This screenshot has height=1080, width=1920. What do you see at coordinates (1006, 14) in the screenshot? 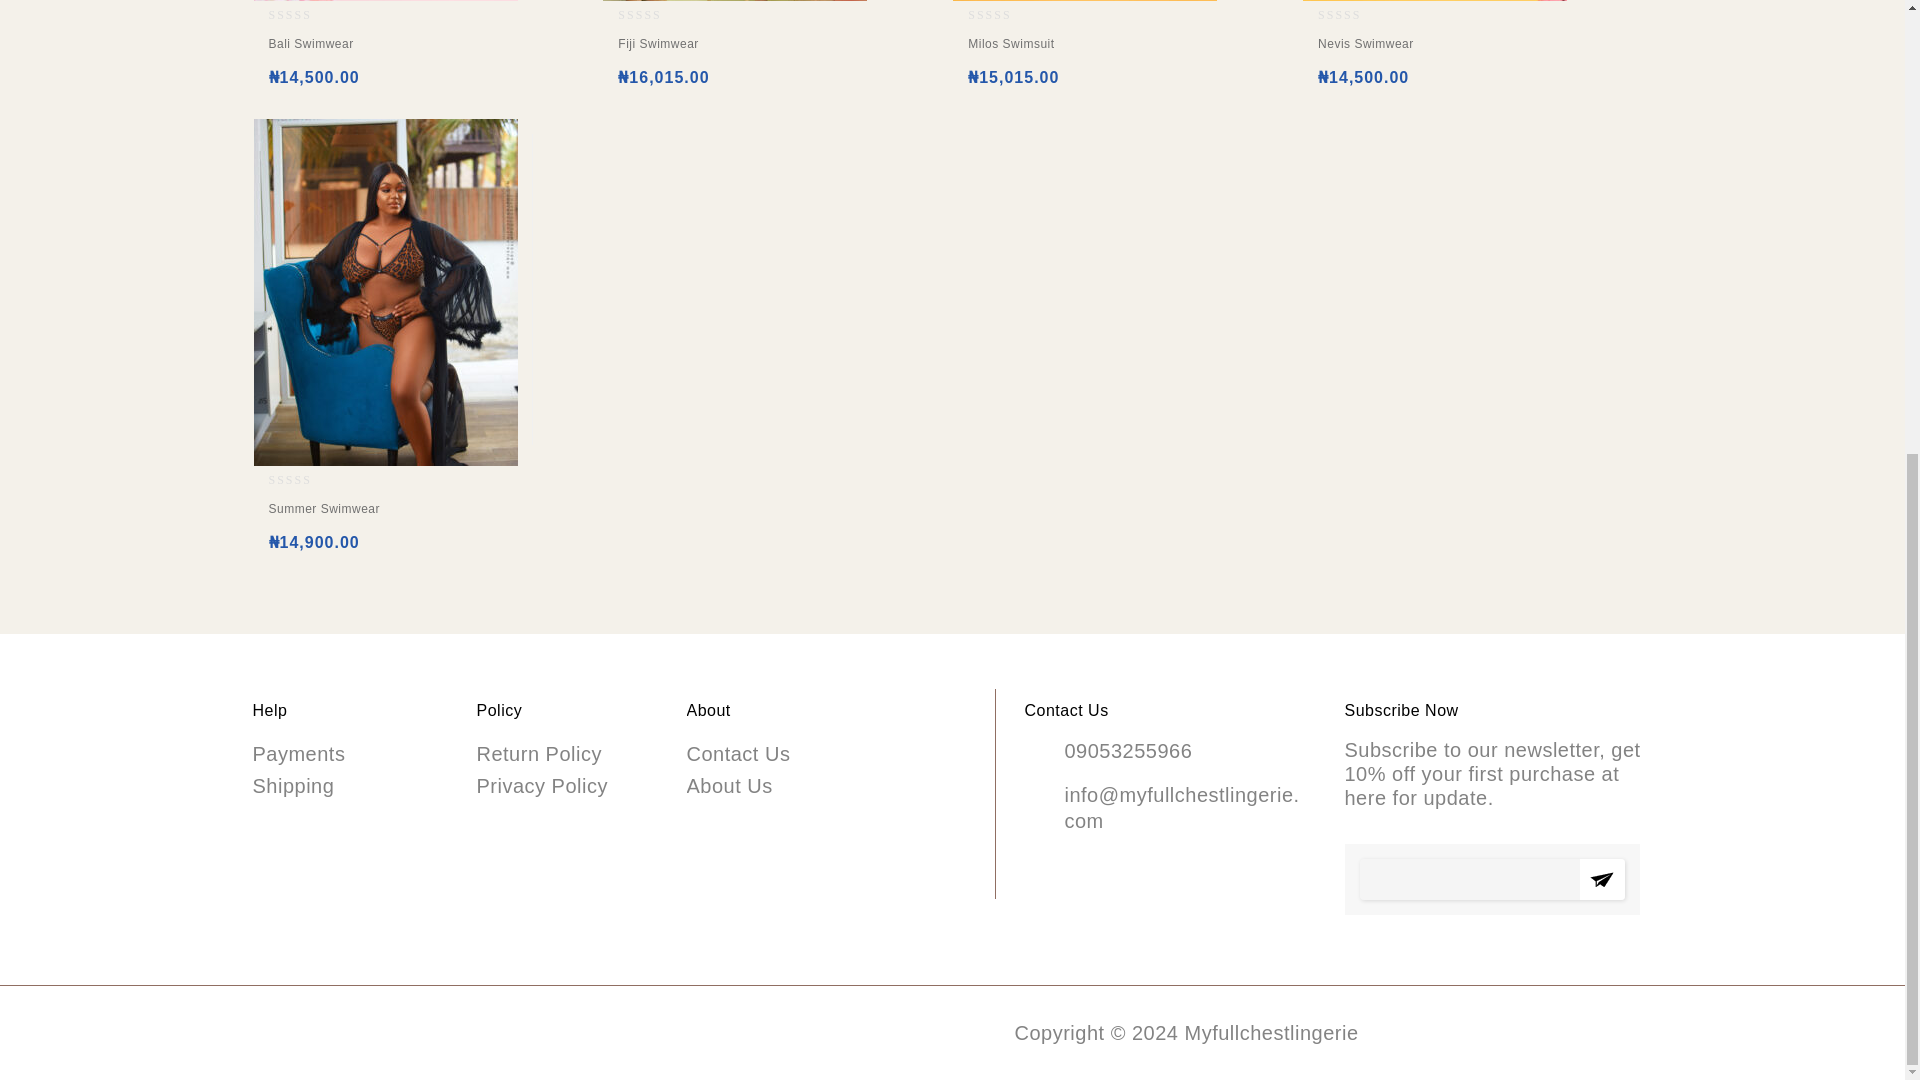
I see `Not yet rated` at bounding box center [1006, 14].